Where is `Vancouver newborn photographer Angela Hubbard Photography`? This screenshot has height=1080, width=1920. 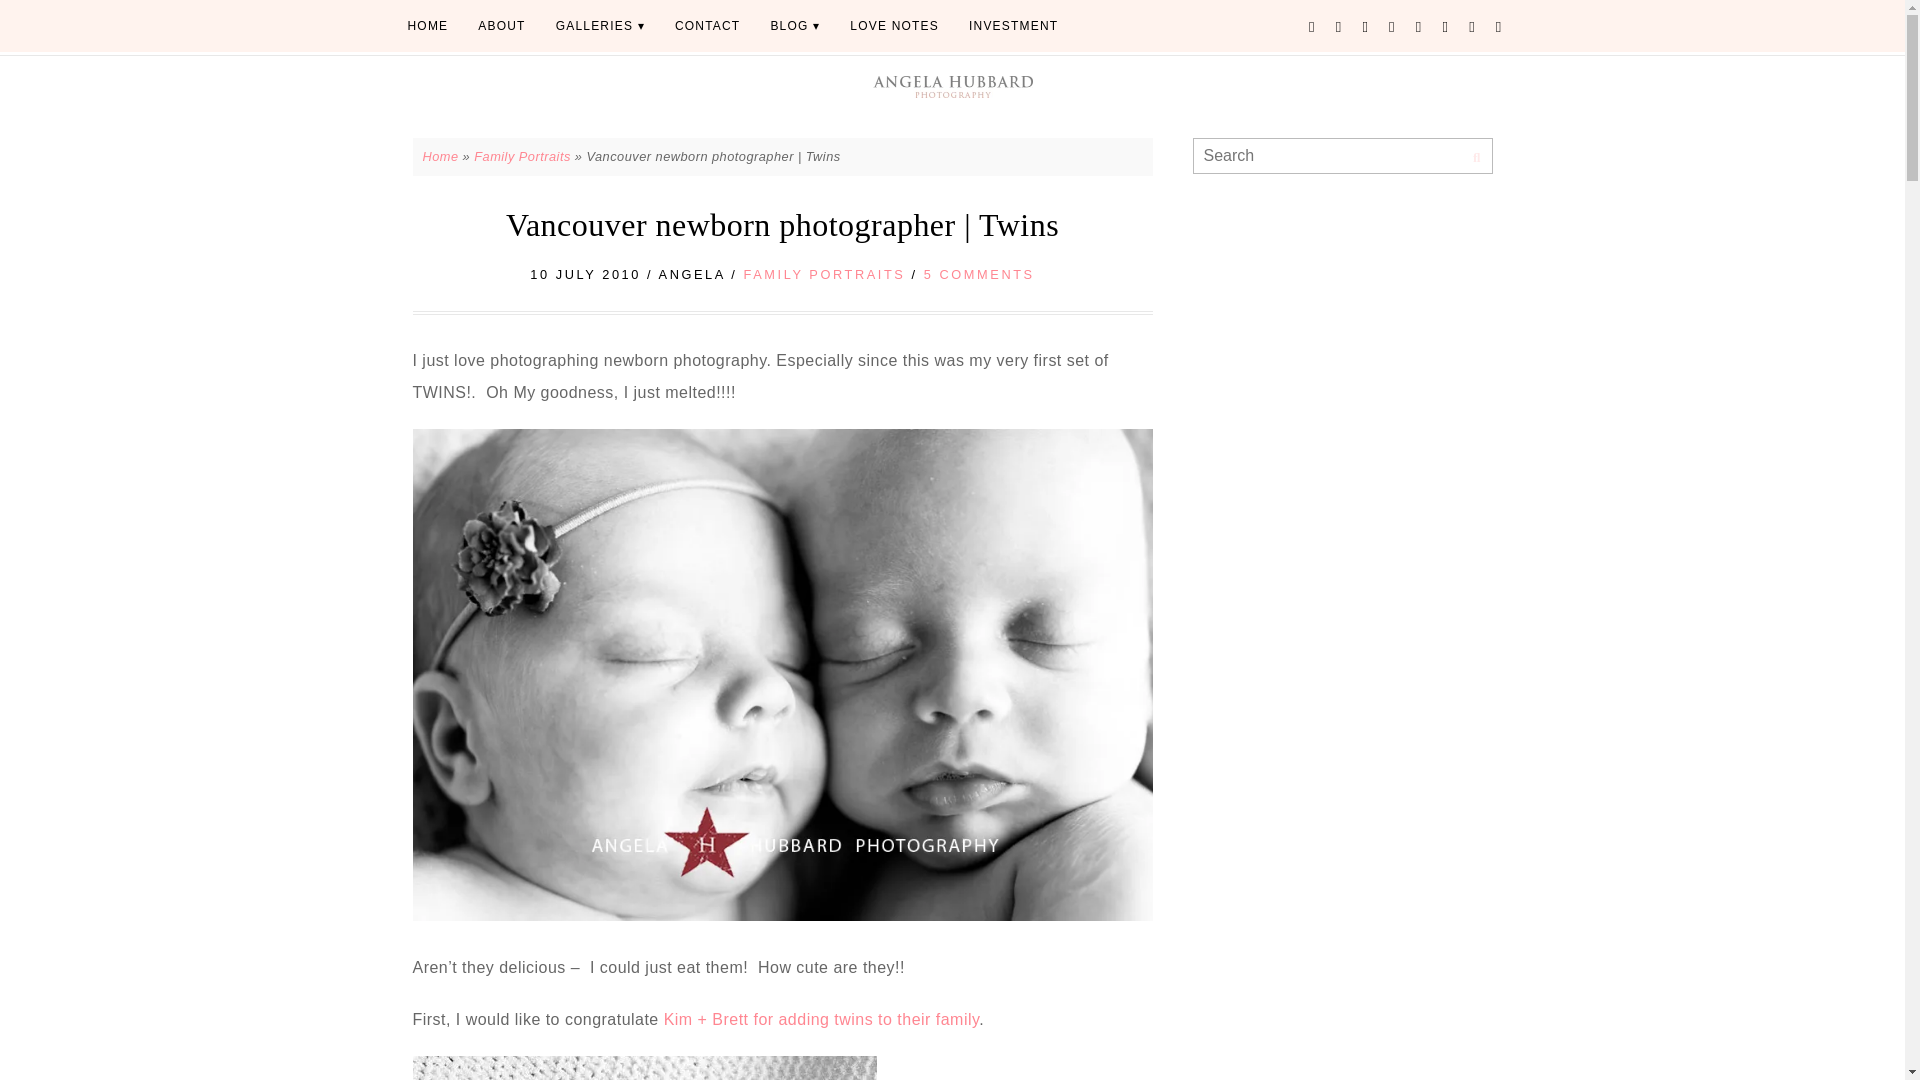
Vancouver newborn photographer Angela Hubbard Photography is located at coordinates (644, 1068).